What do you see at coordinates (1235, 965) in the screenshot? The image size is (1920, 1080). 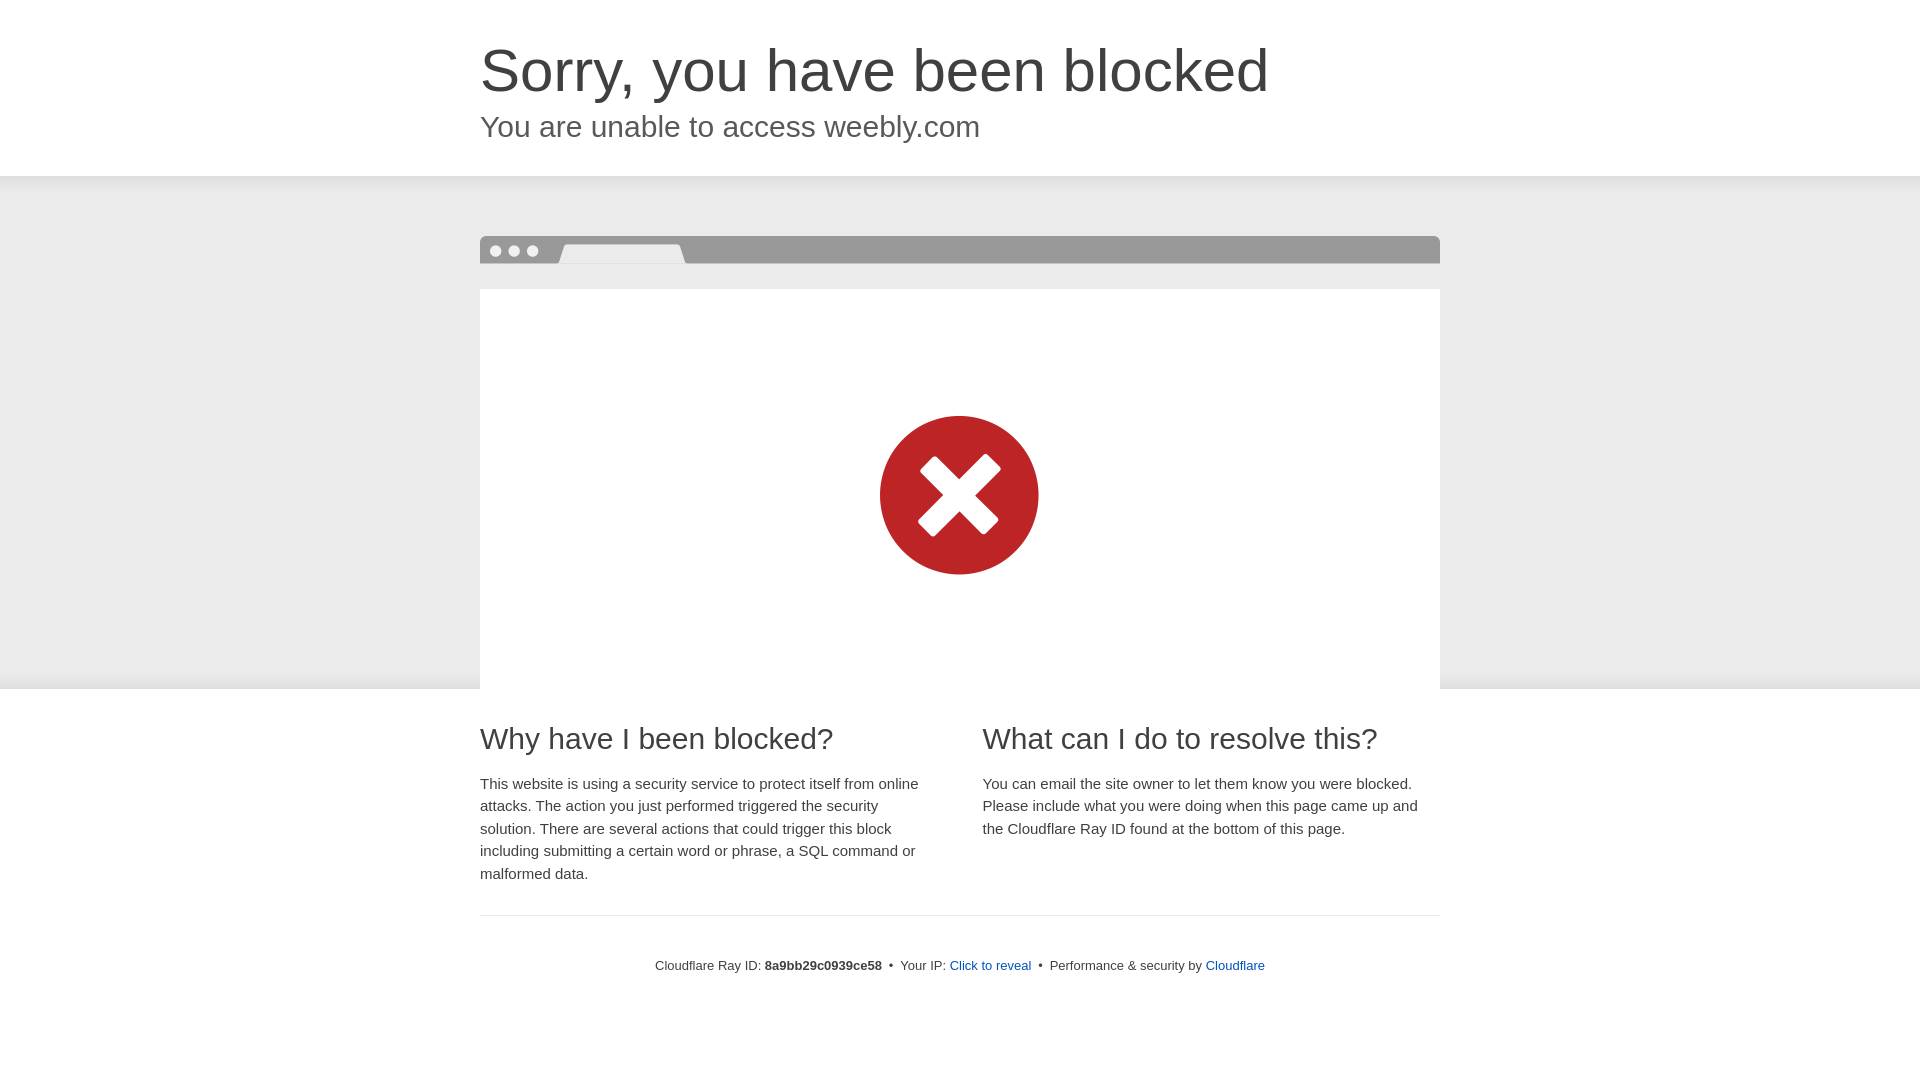 I see `Cloudflare` at bounding box center [1235, 965].